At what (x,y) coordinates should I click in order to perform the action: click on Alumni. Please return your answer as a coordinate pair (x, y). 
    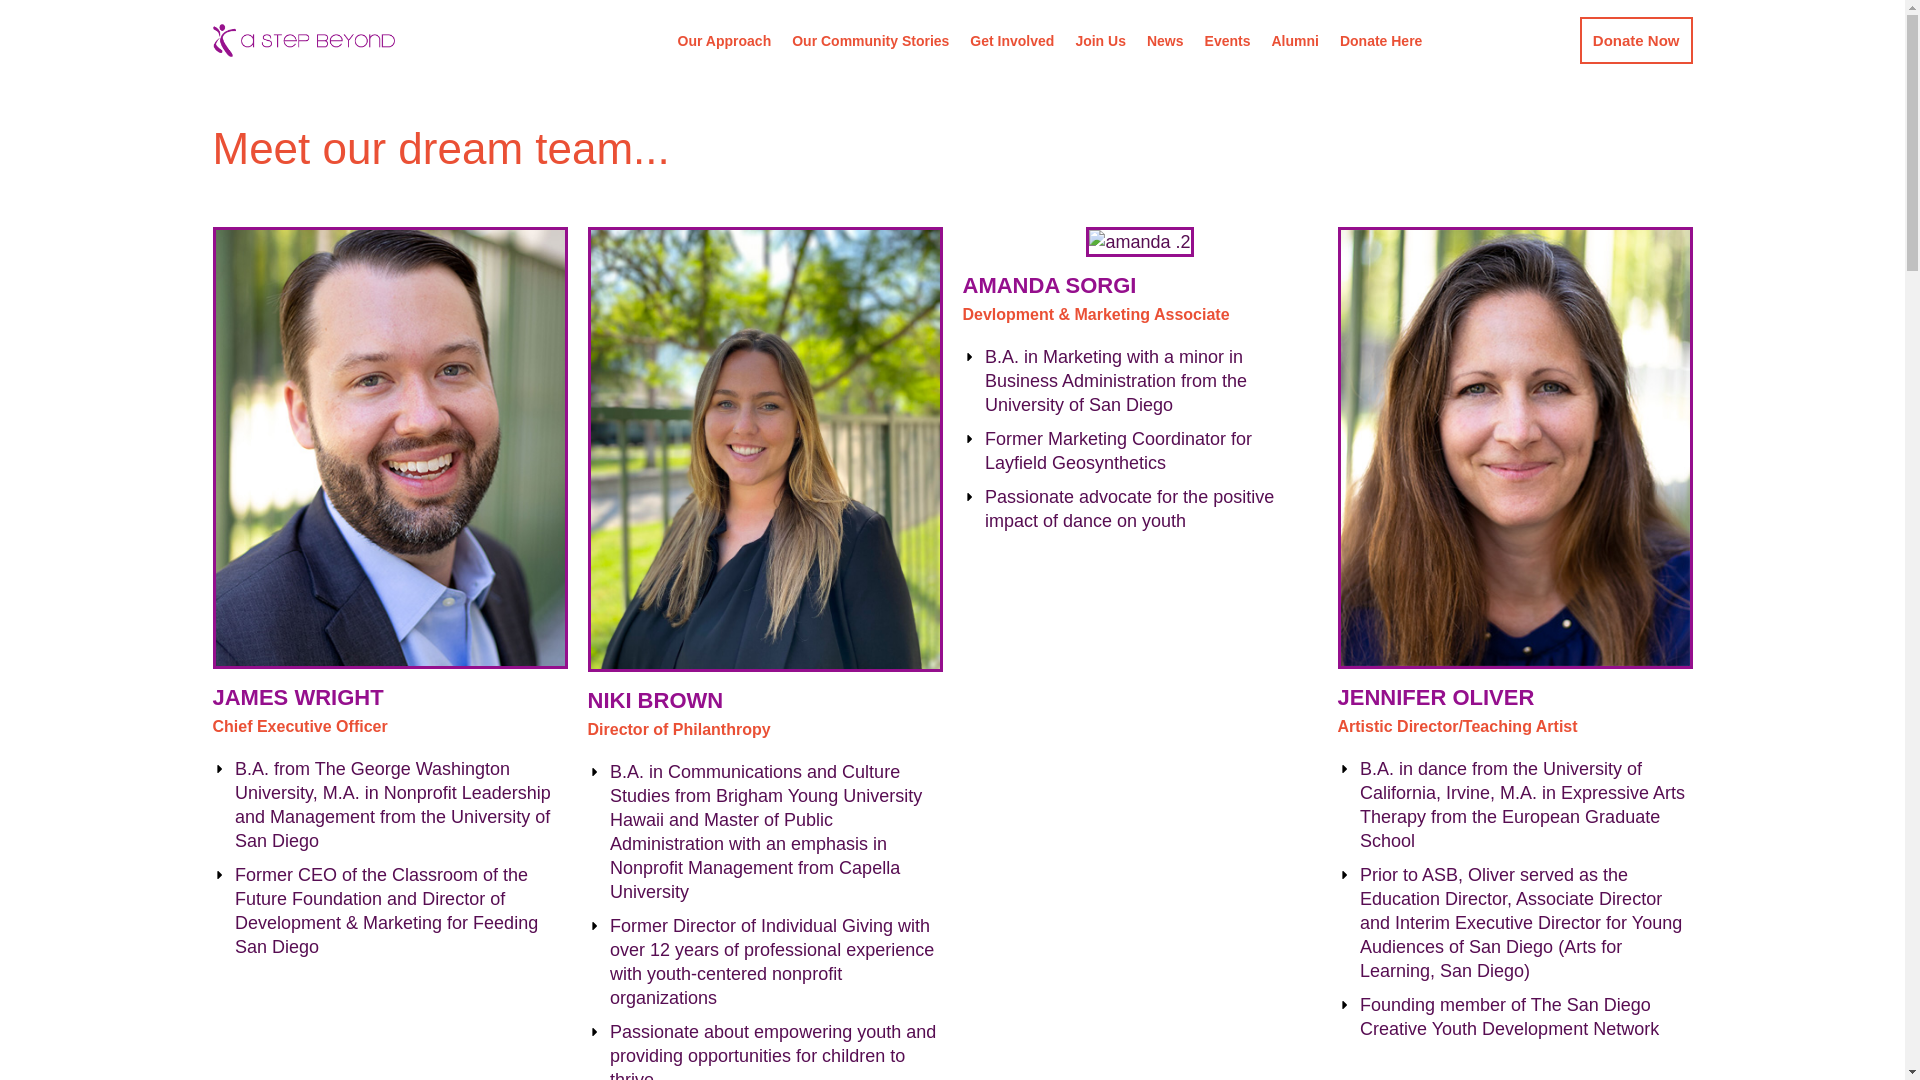
    Looking at the image, I should click on (1294, 40).